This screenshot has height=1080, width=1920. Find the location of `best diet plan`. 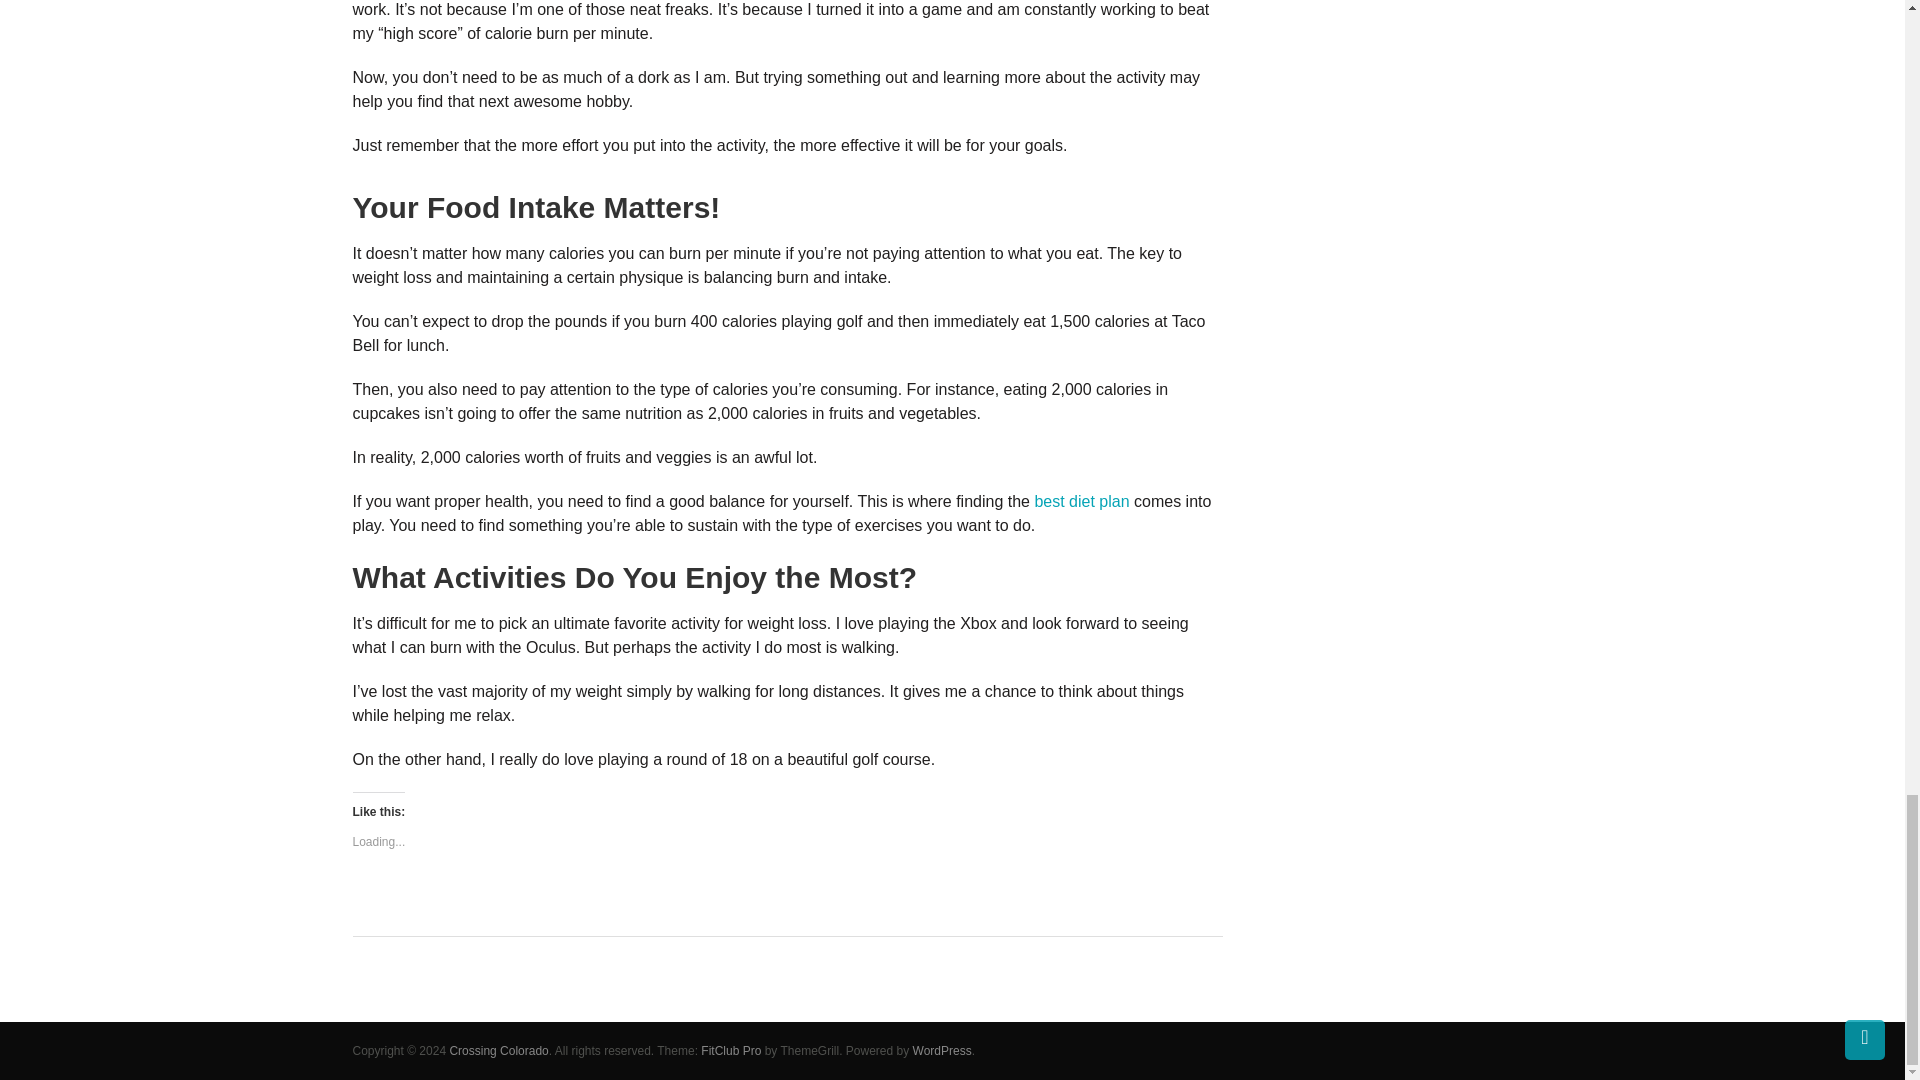

best diet plan is located at coordinates (1081, 500).